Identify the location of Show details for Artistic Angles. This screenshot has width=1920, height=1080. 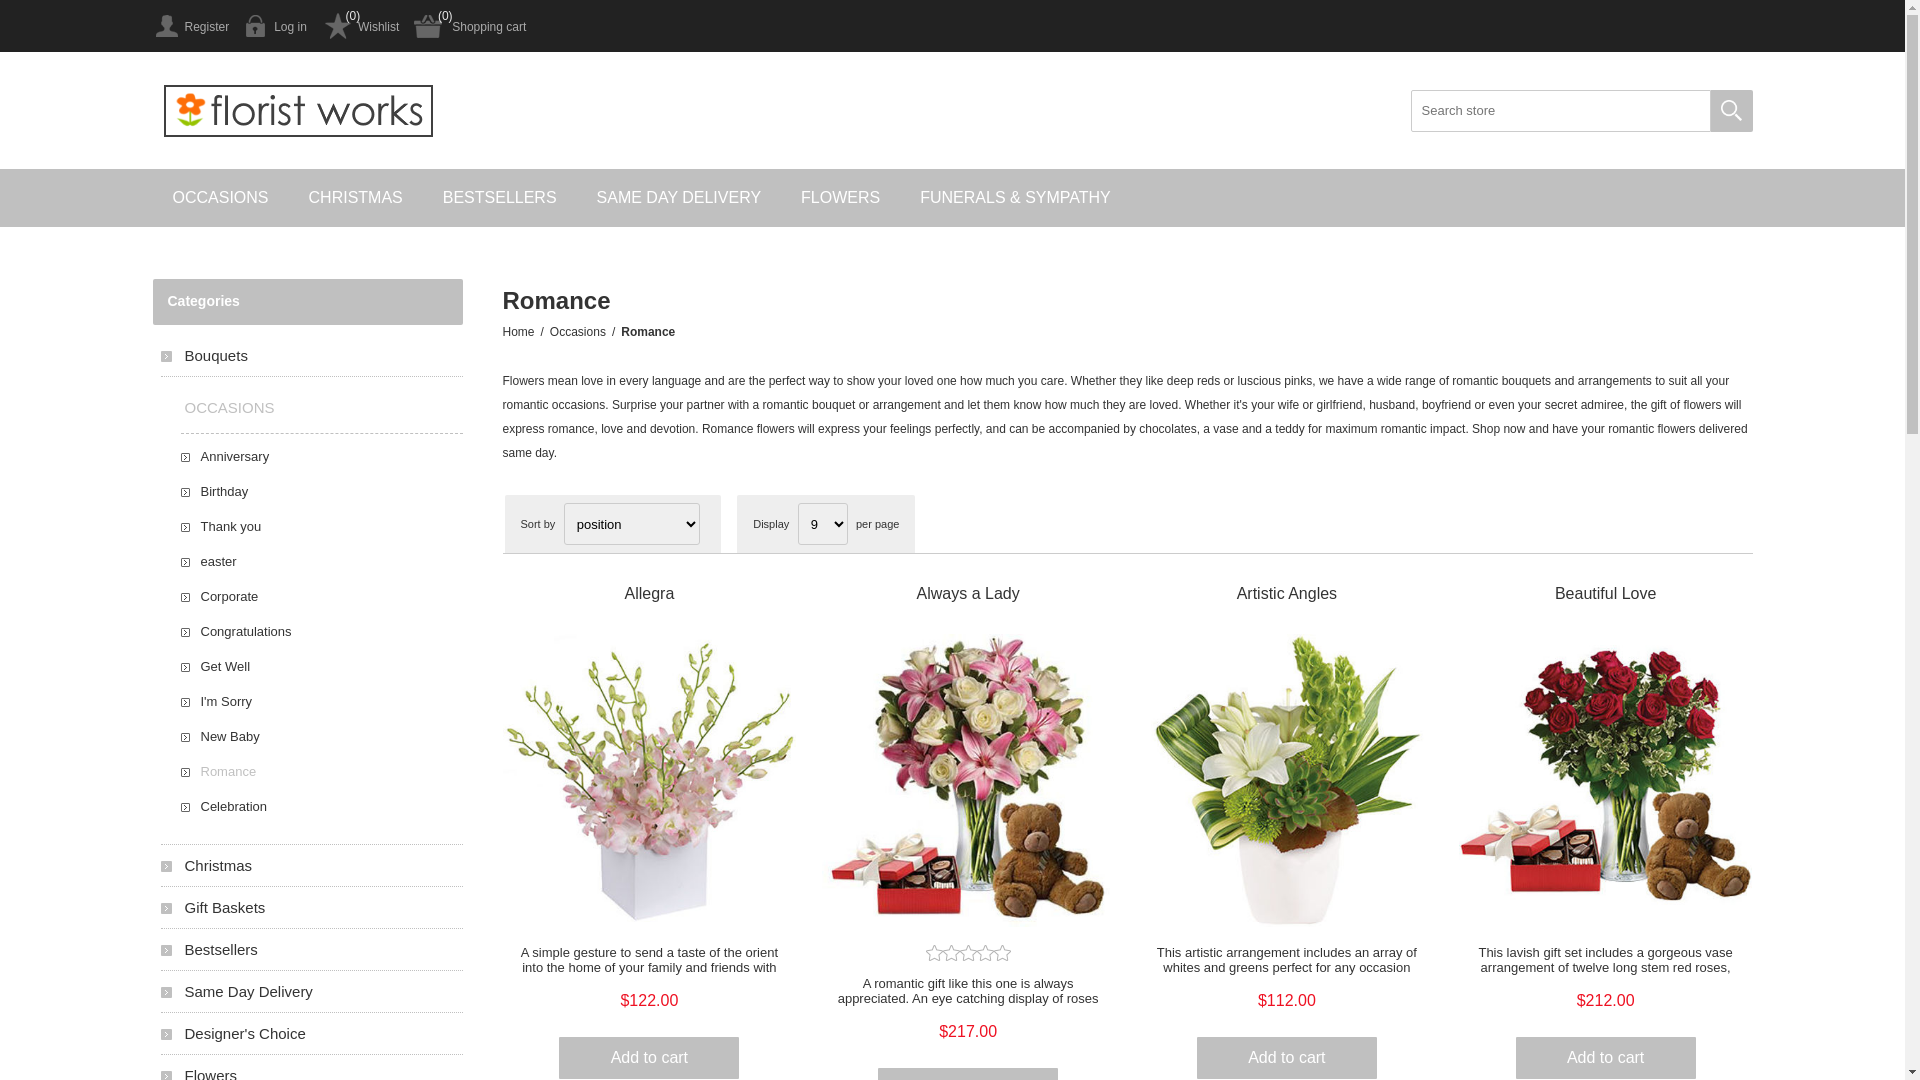
(1286, 780).